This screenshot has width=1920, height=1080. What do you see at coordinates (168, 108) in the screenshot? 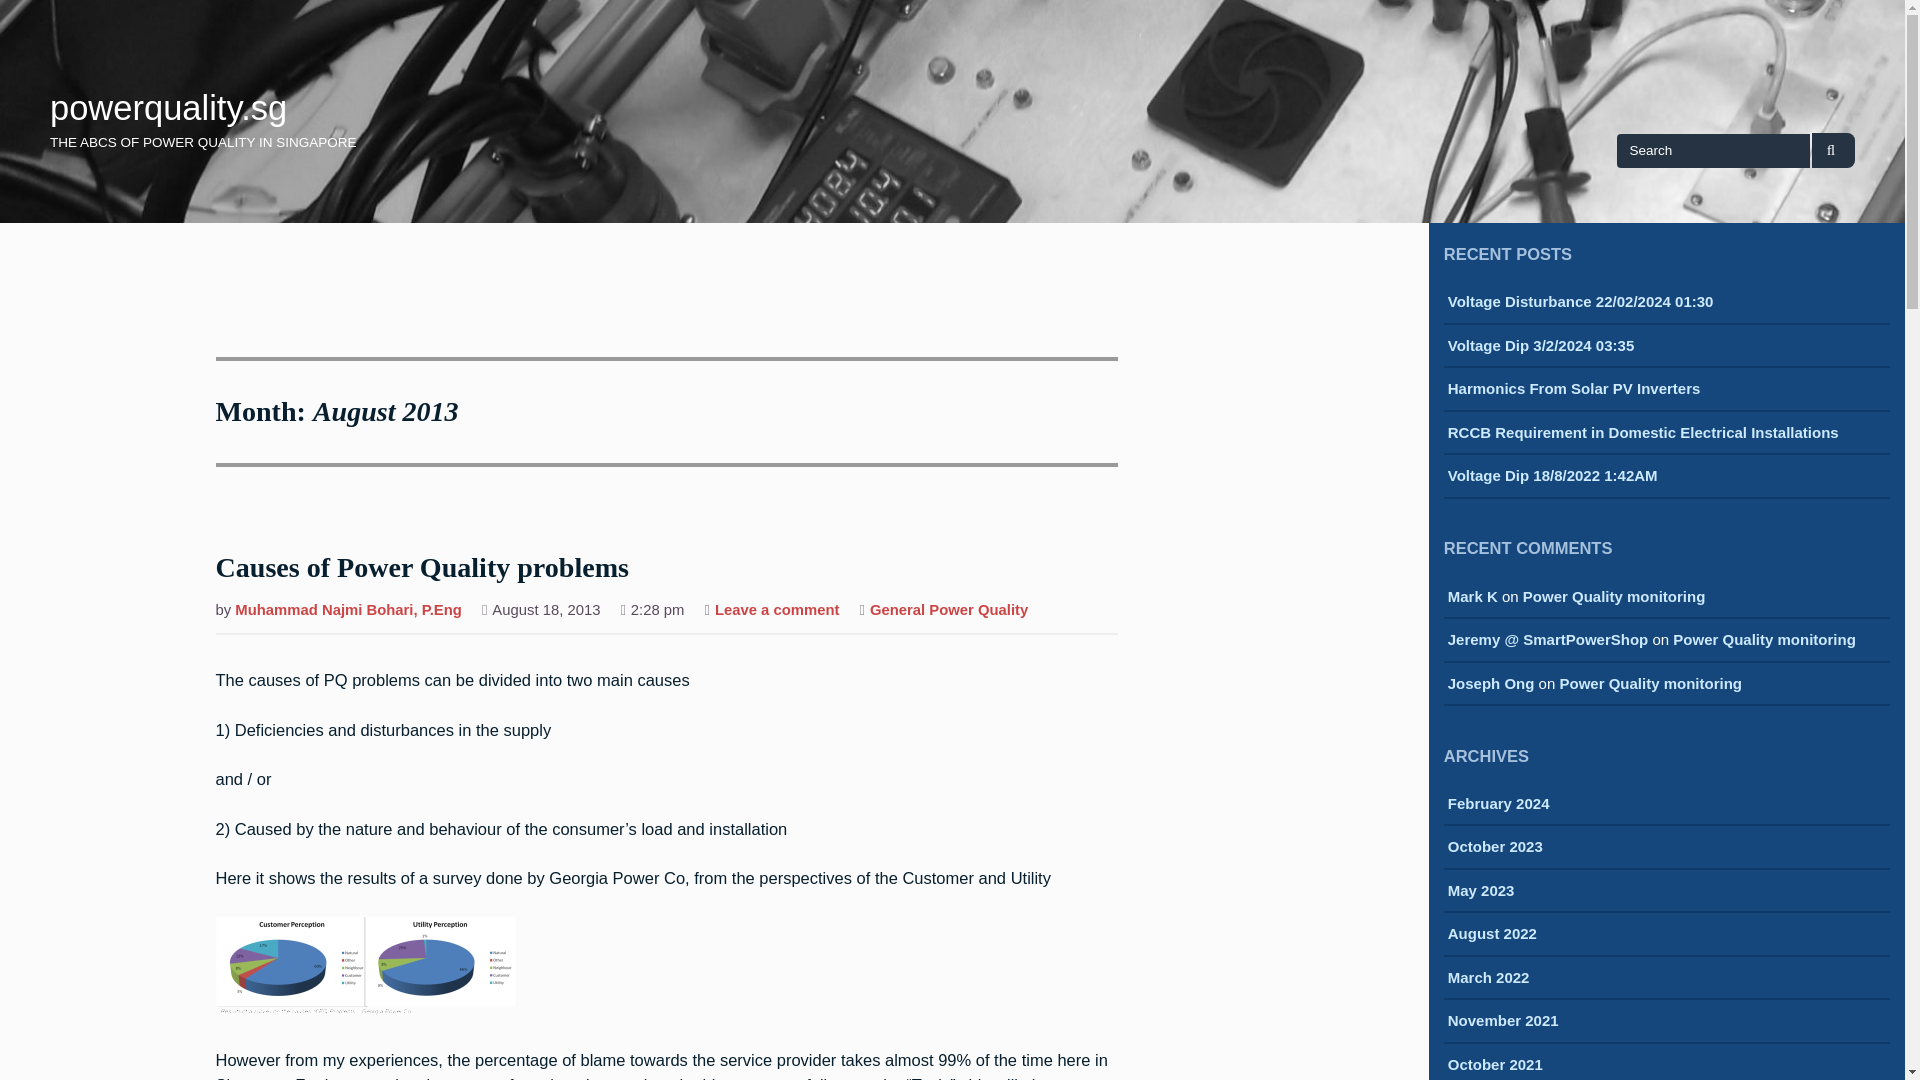
I see `powerquality.sg` at bounding box center [168, 108].